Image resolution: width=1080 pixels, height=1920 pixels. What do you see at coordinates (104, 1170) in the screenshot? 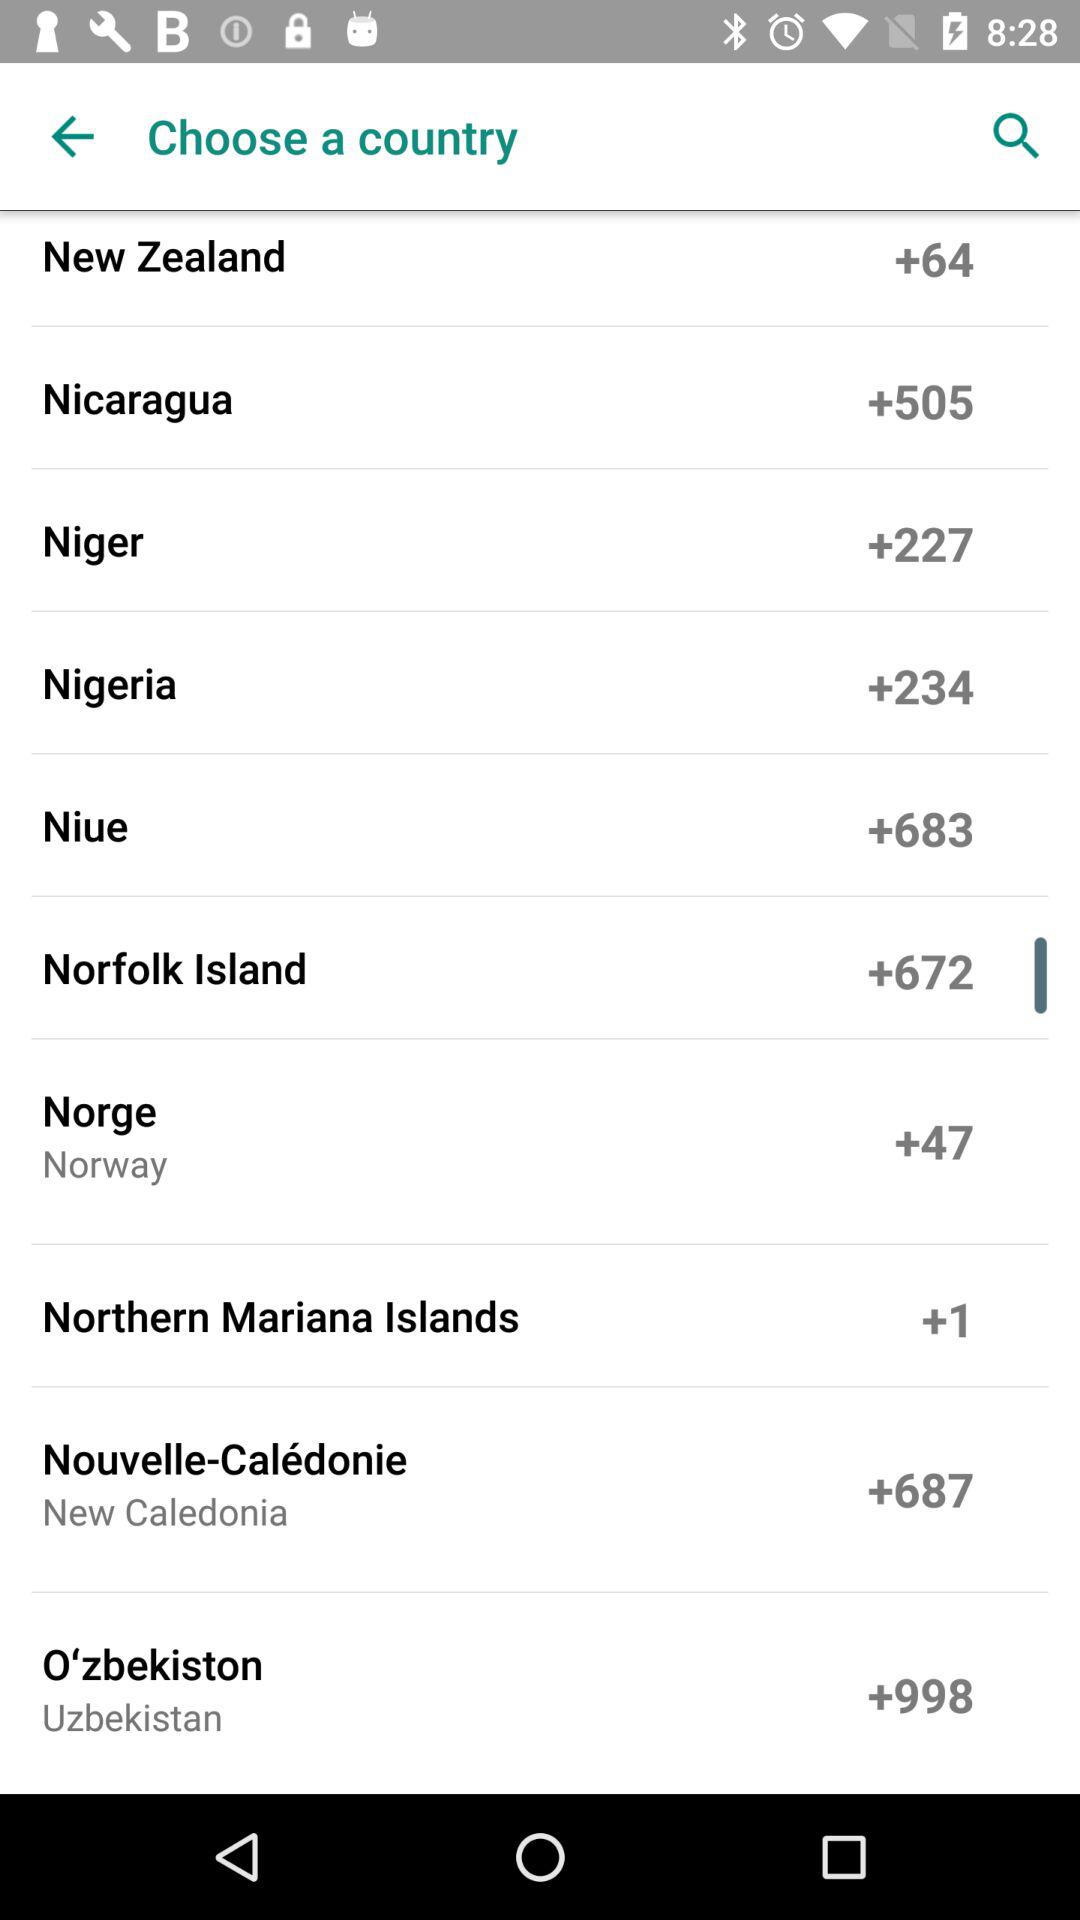
I see `select item below norge item` at bounding box center [104, 1170].